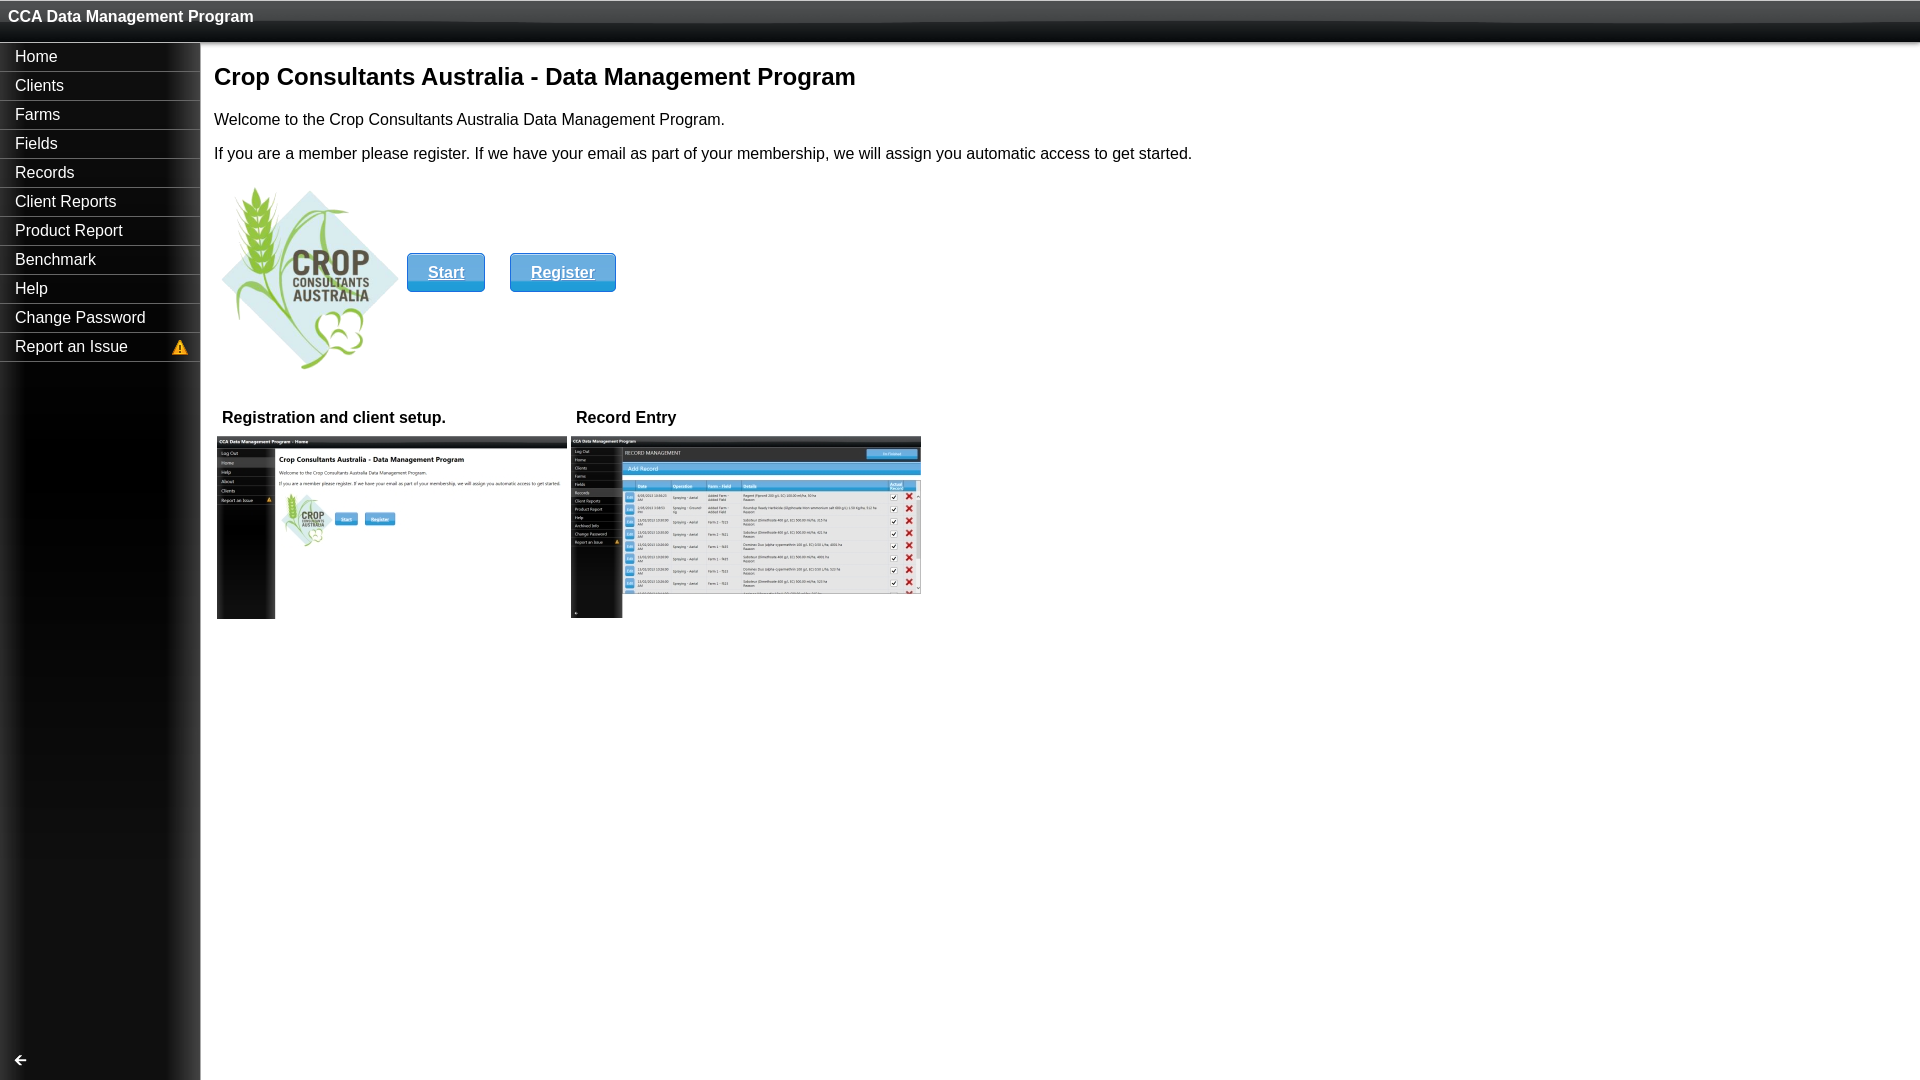 The height and width of the screenshot is (1080, 1920). Describe the element at coordinates (100, 144) in the screenshot. I see `Fields` at that location.